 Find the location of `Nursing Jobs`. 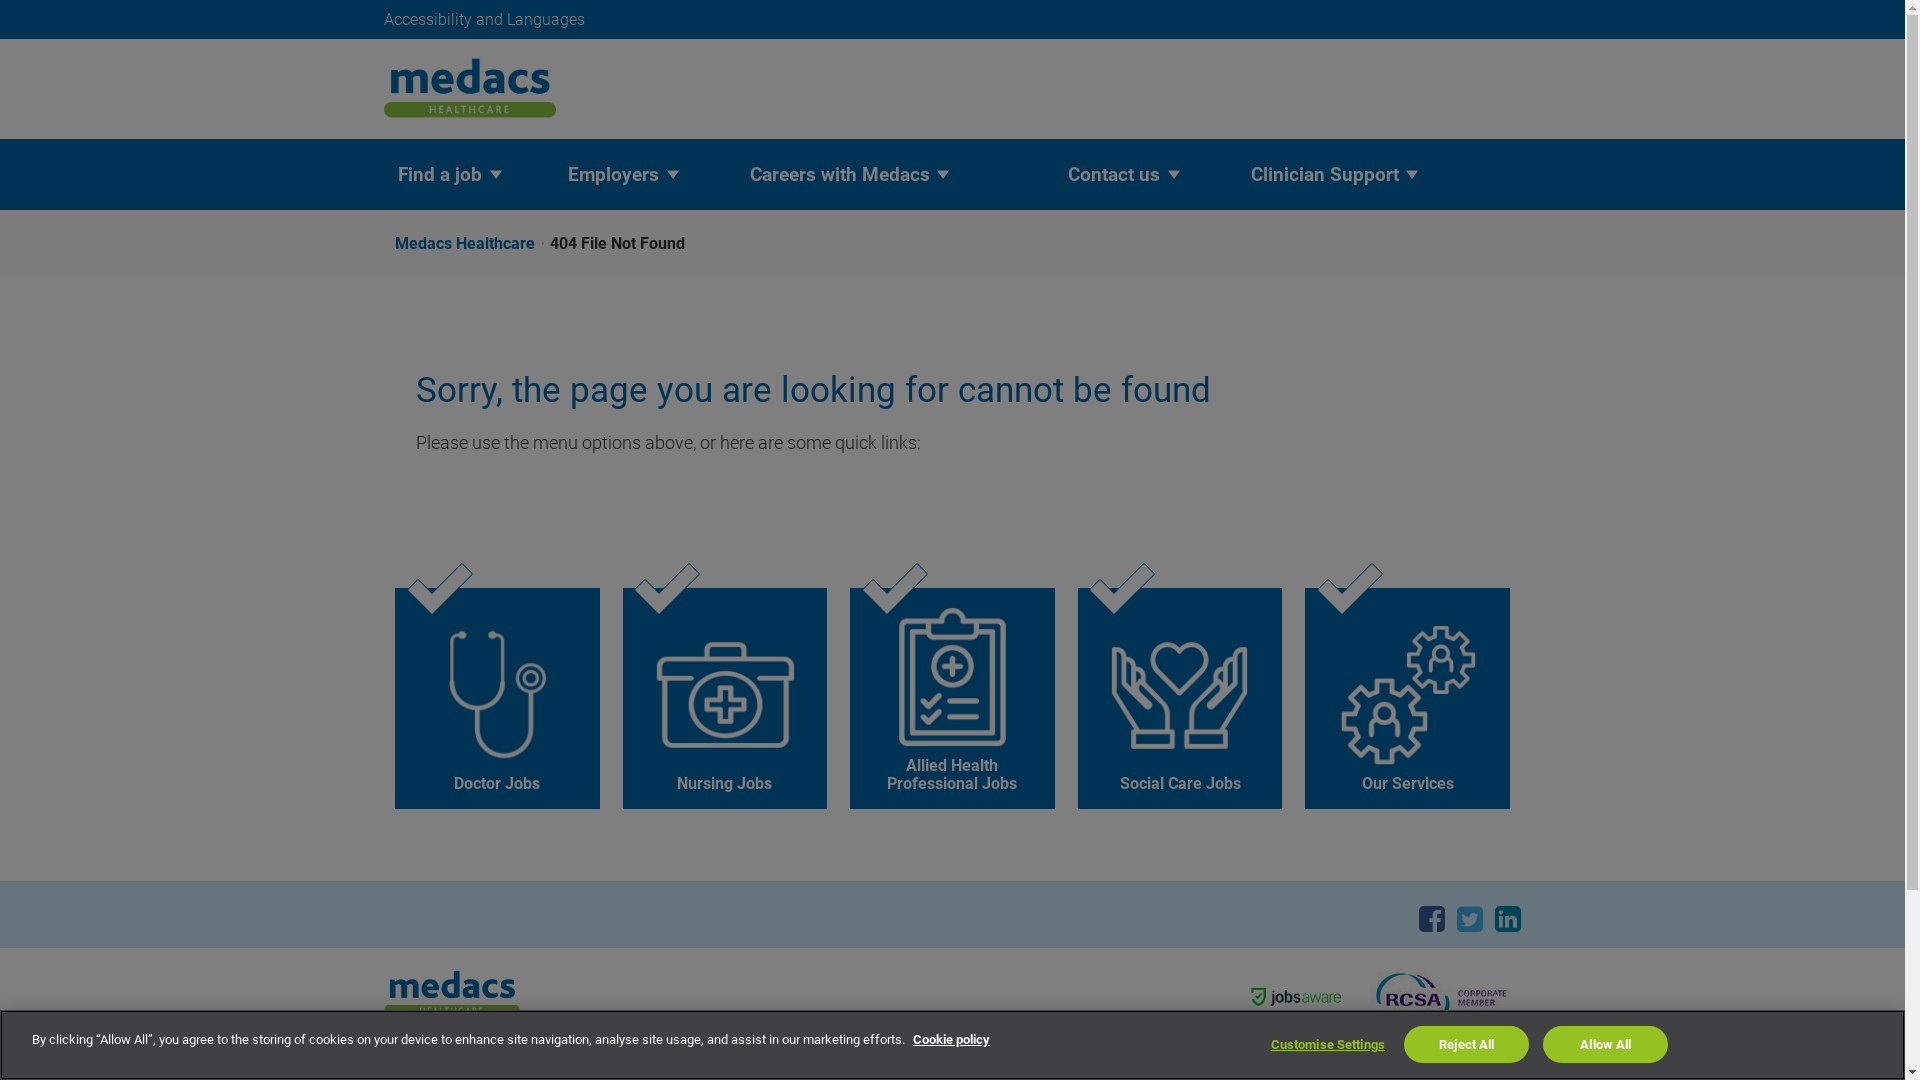

Nursing Jobs is located at coordinates (726, 698).